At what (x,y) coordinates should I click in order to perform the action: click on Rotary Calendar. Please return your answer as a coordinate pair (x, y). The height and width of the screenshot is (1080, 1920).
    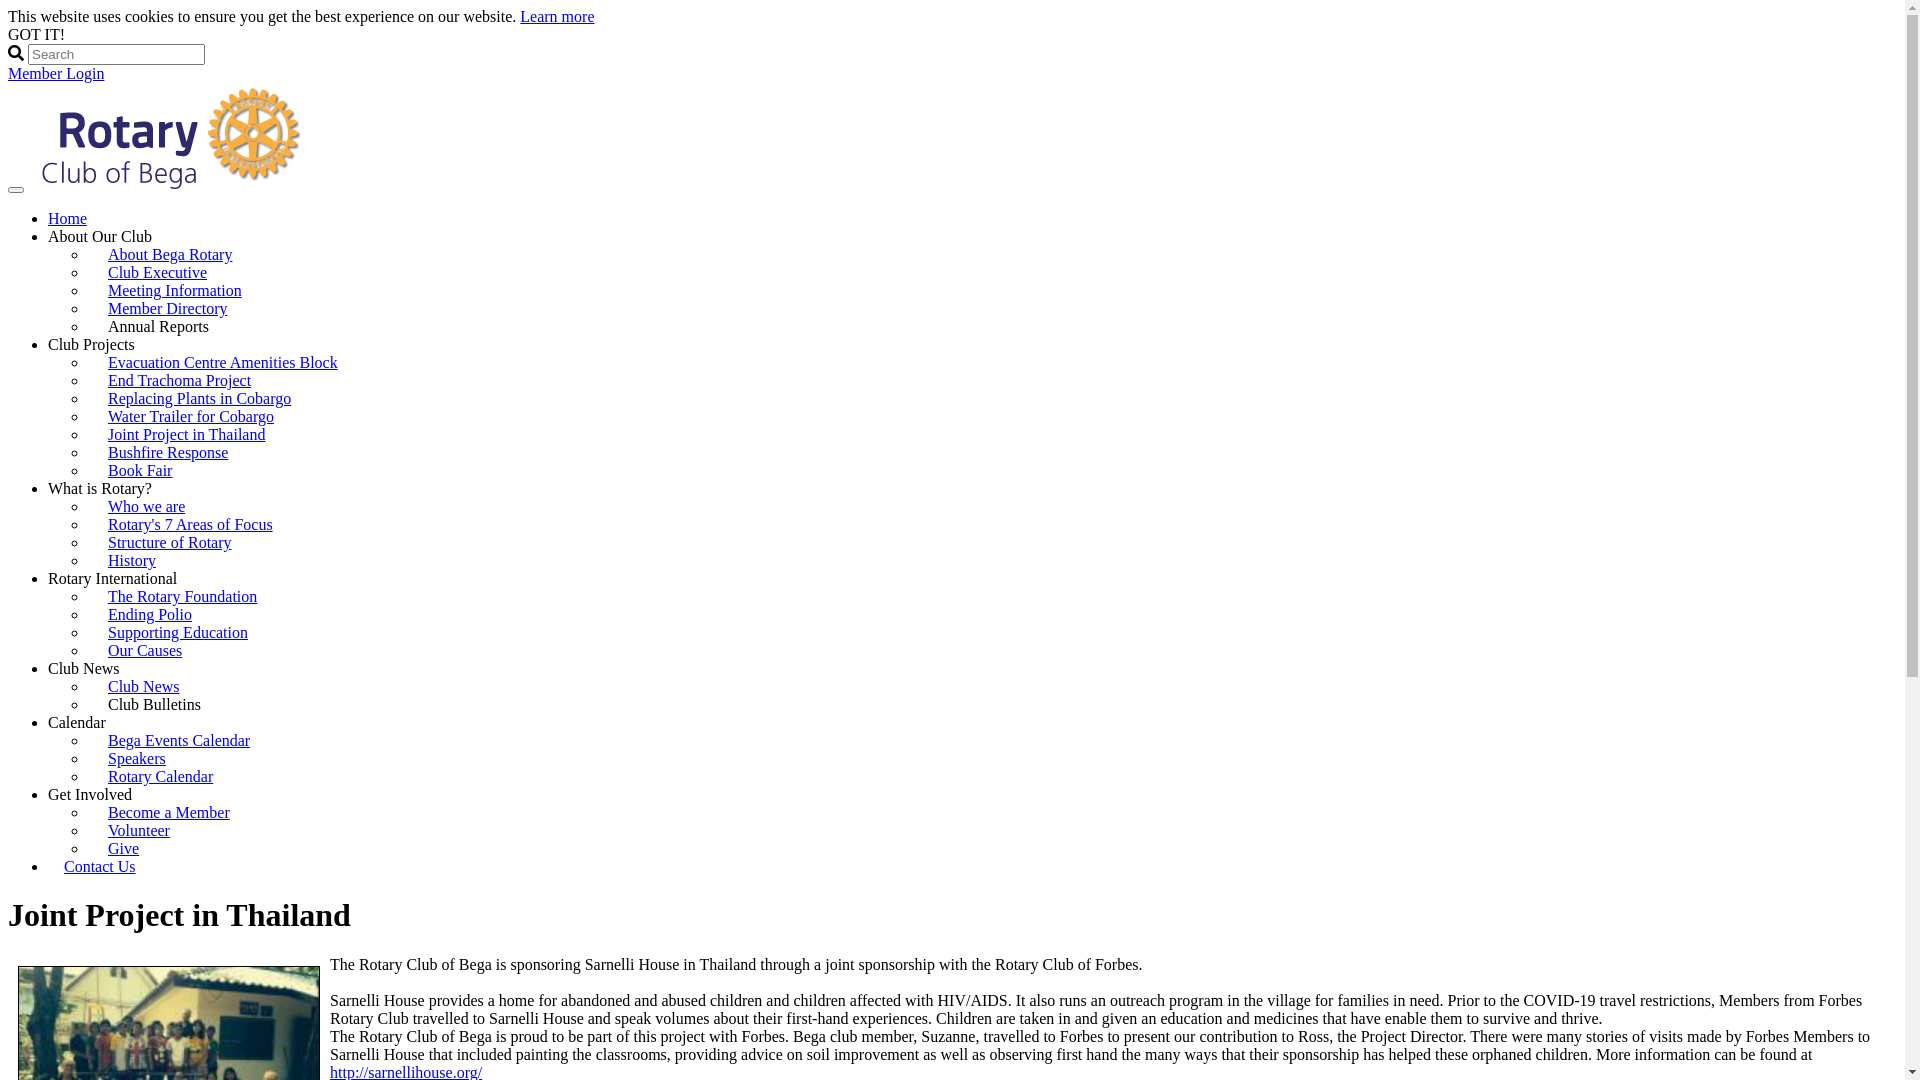
    Looking at the image, I should click on (160, 776).